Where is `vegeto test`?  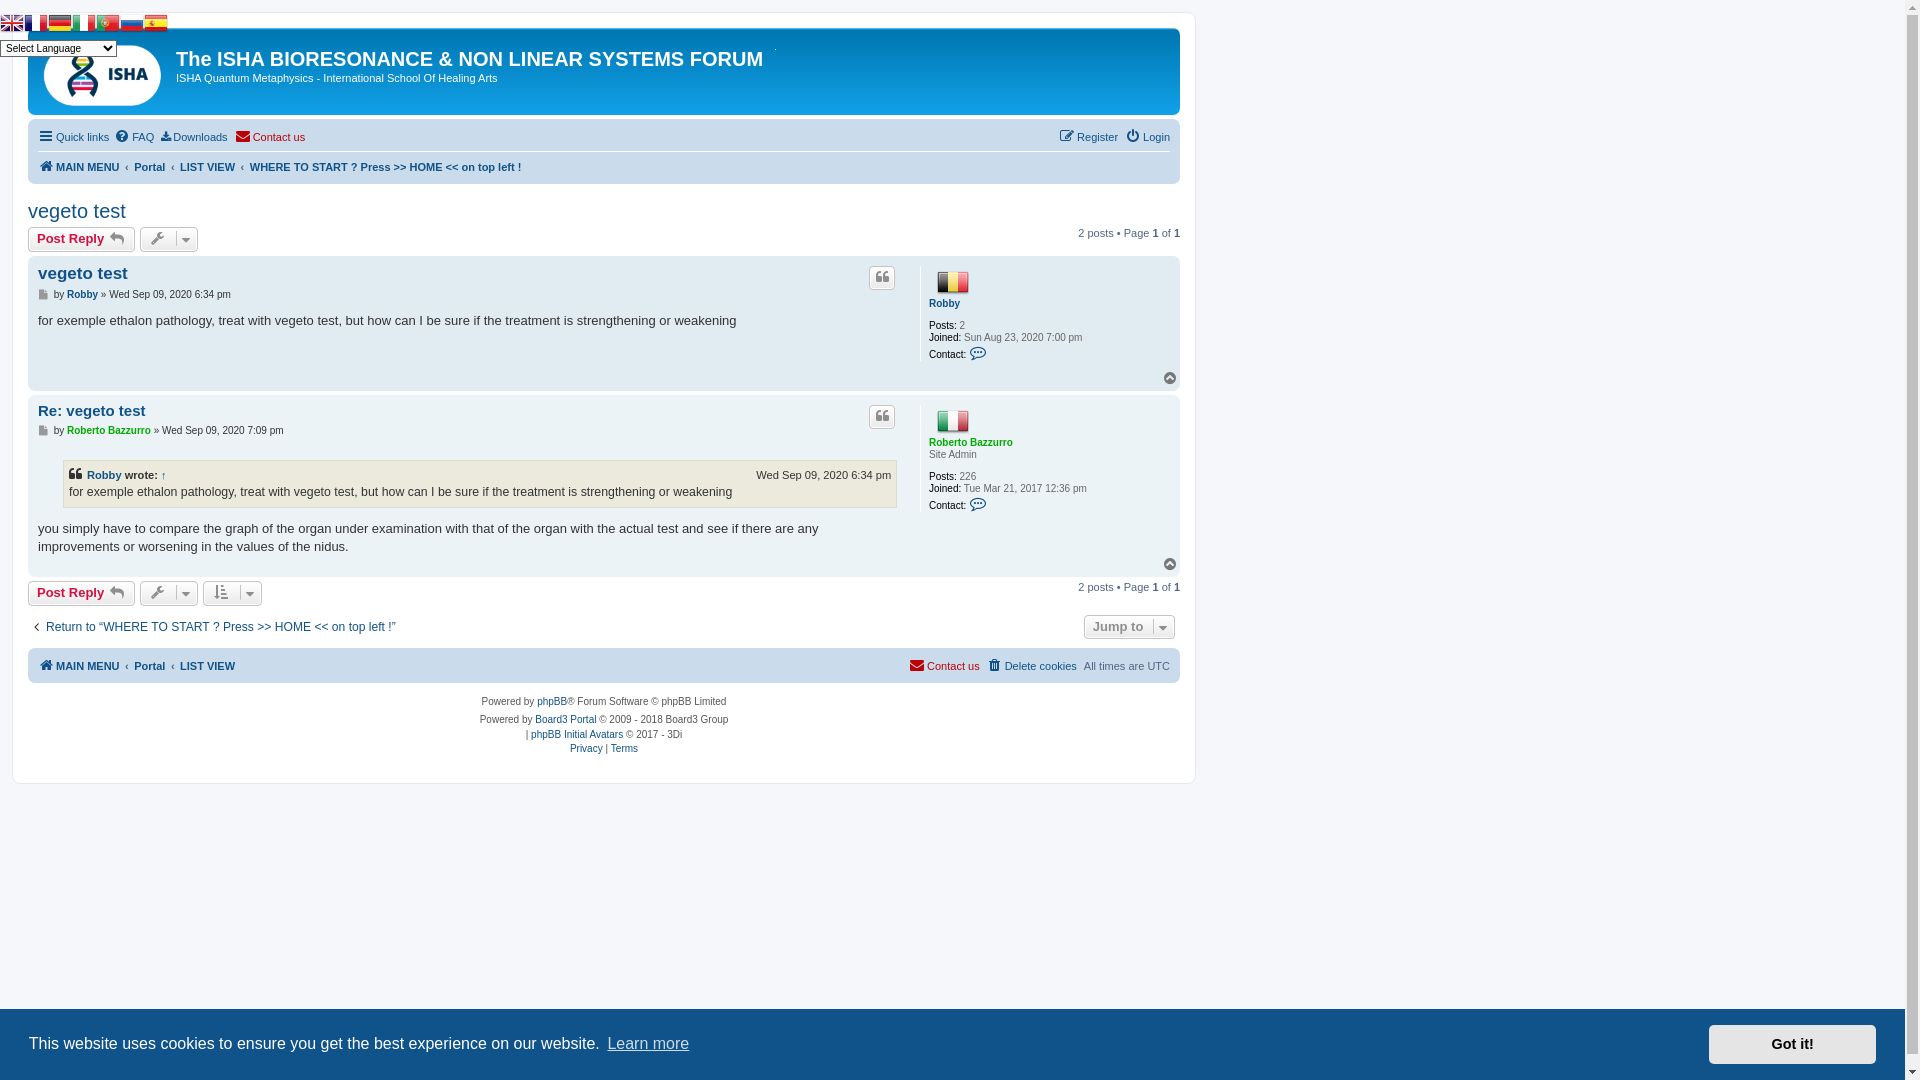 vegeto test is located at coordinates (77, 211).